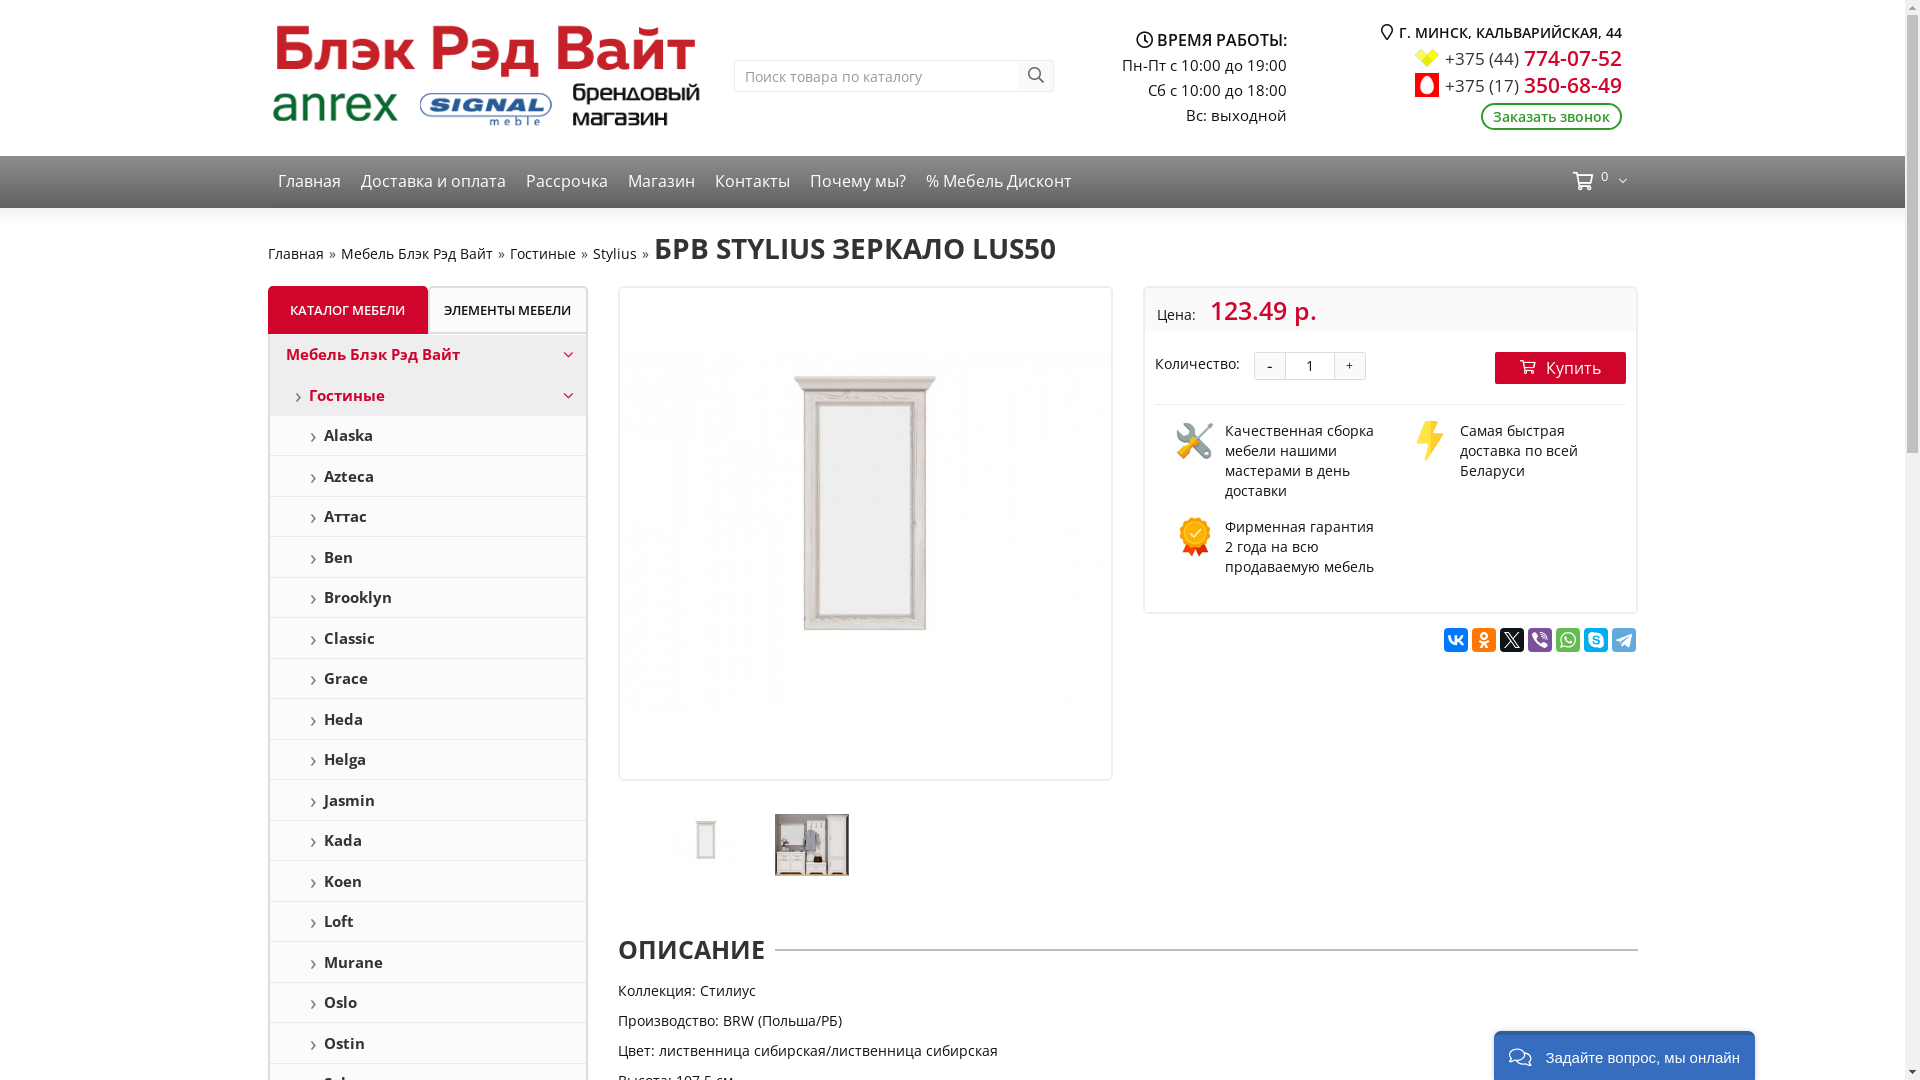  Describe the element at coordinates (1624, 640) in the screenshot. I see `Telegram` at that location.